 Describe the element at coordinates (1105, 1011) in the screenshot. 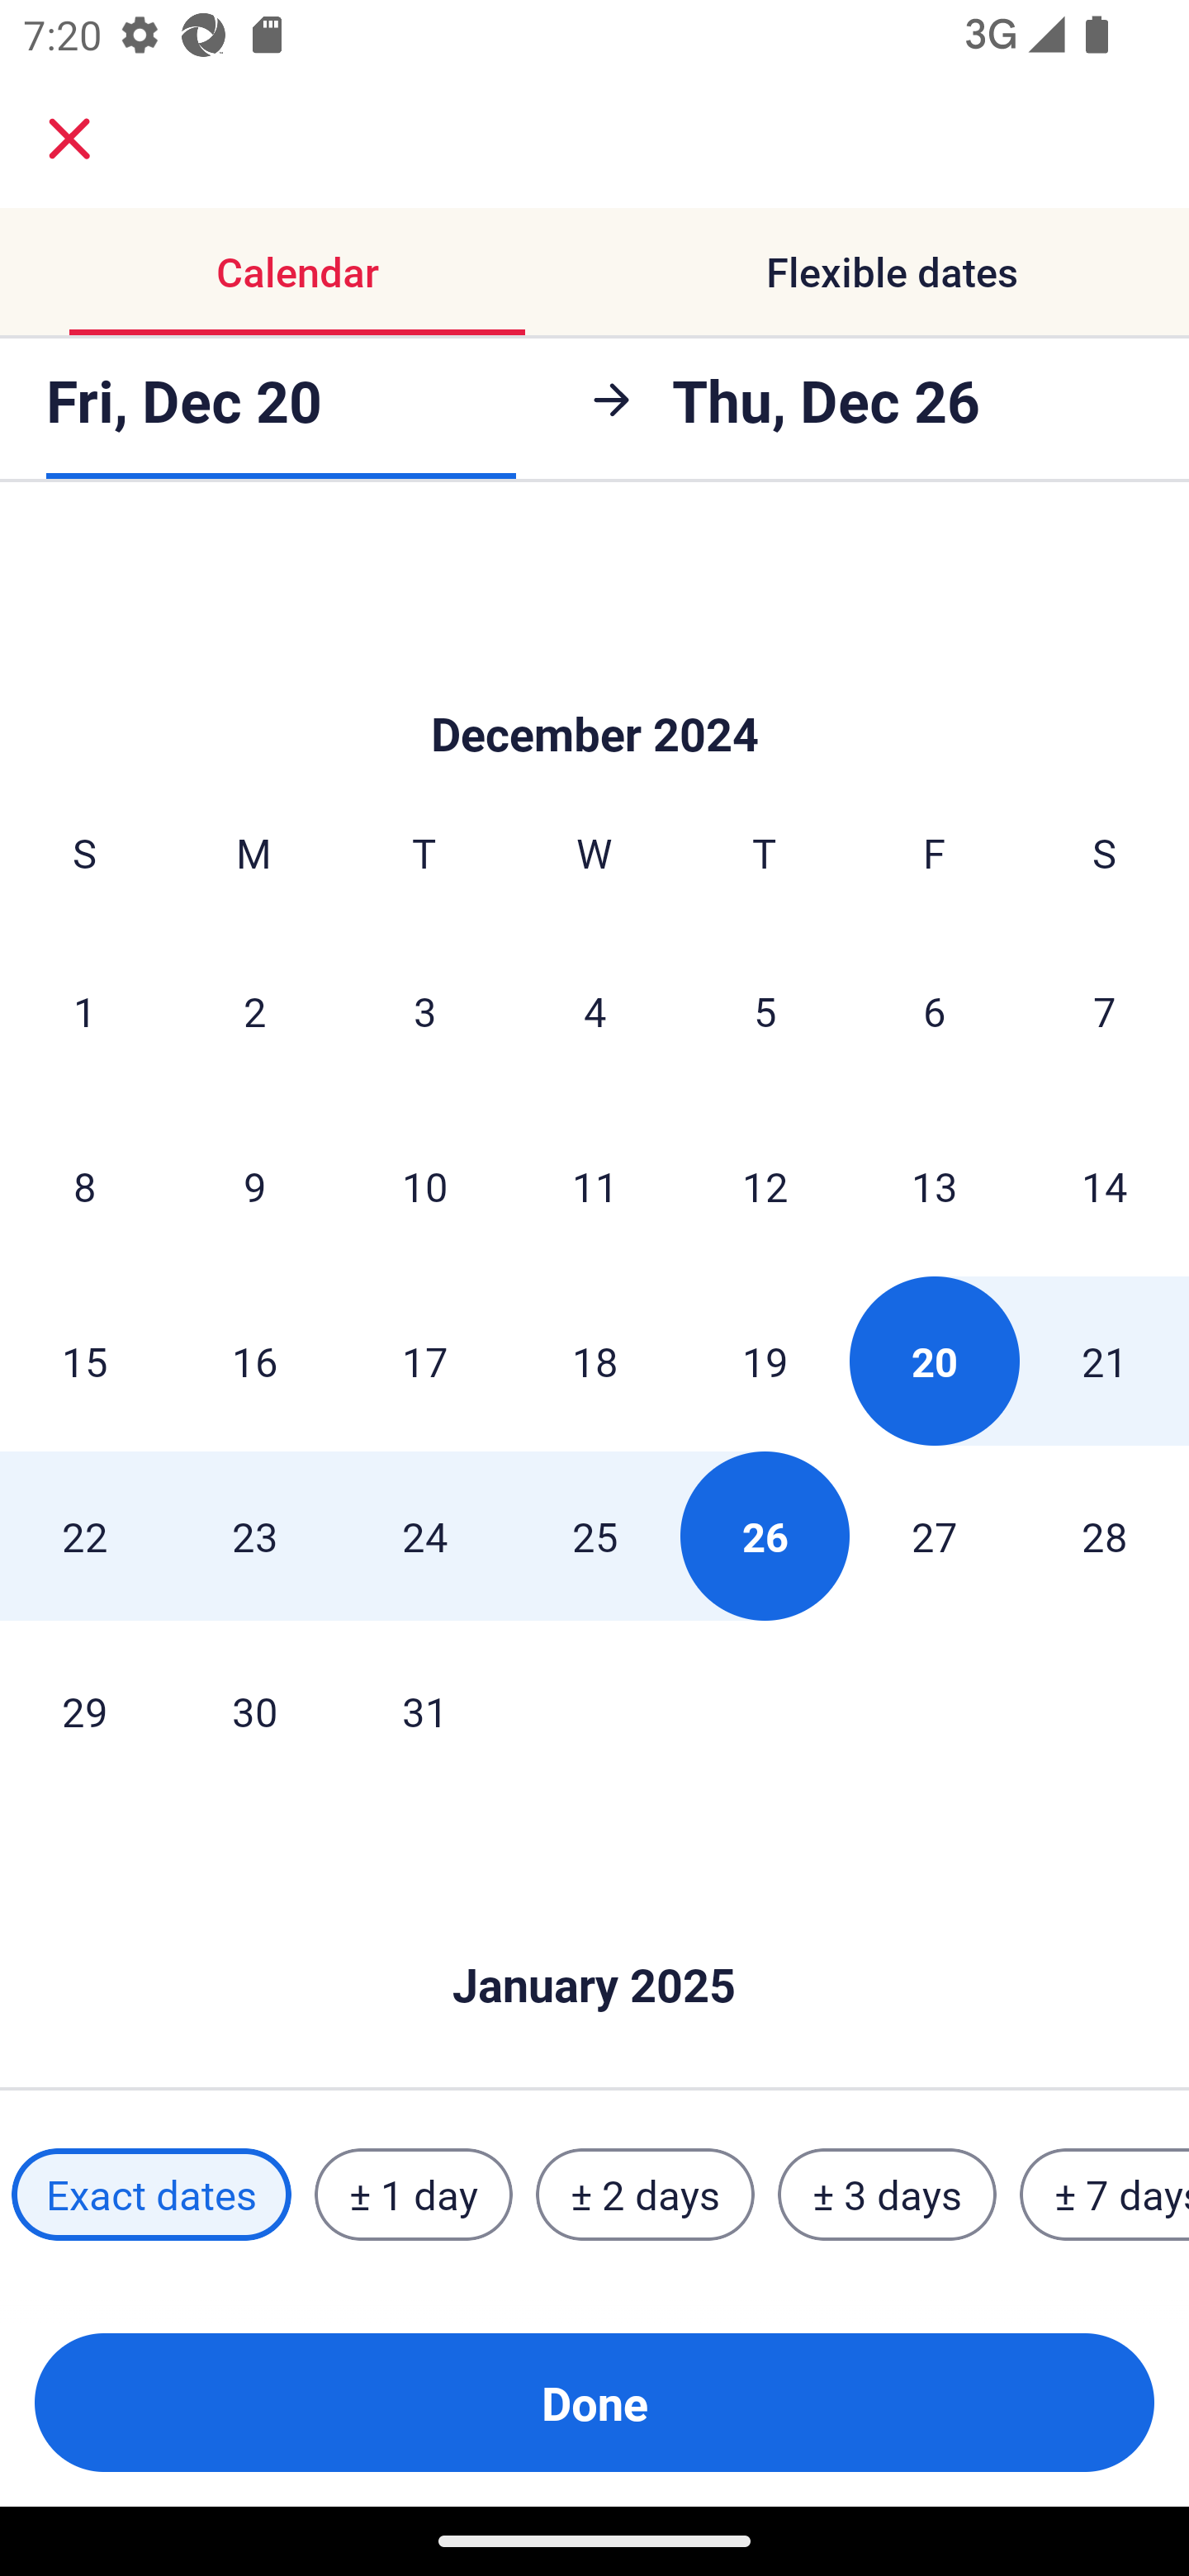

I see `7 Saturday, December 7, 2024` at that location.